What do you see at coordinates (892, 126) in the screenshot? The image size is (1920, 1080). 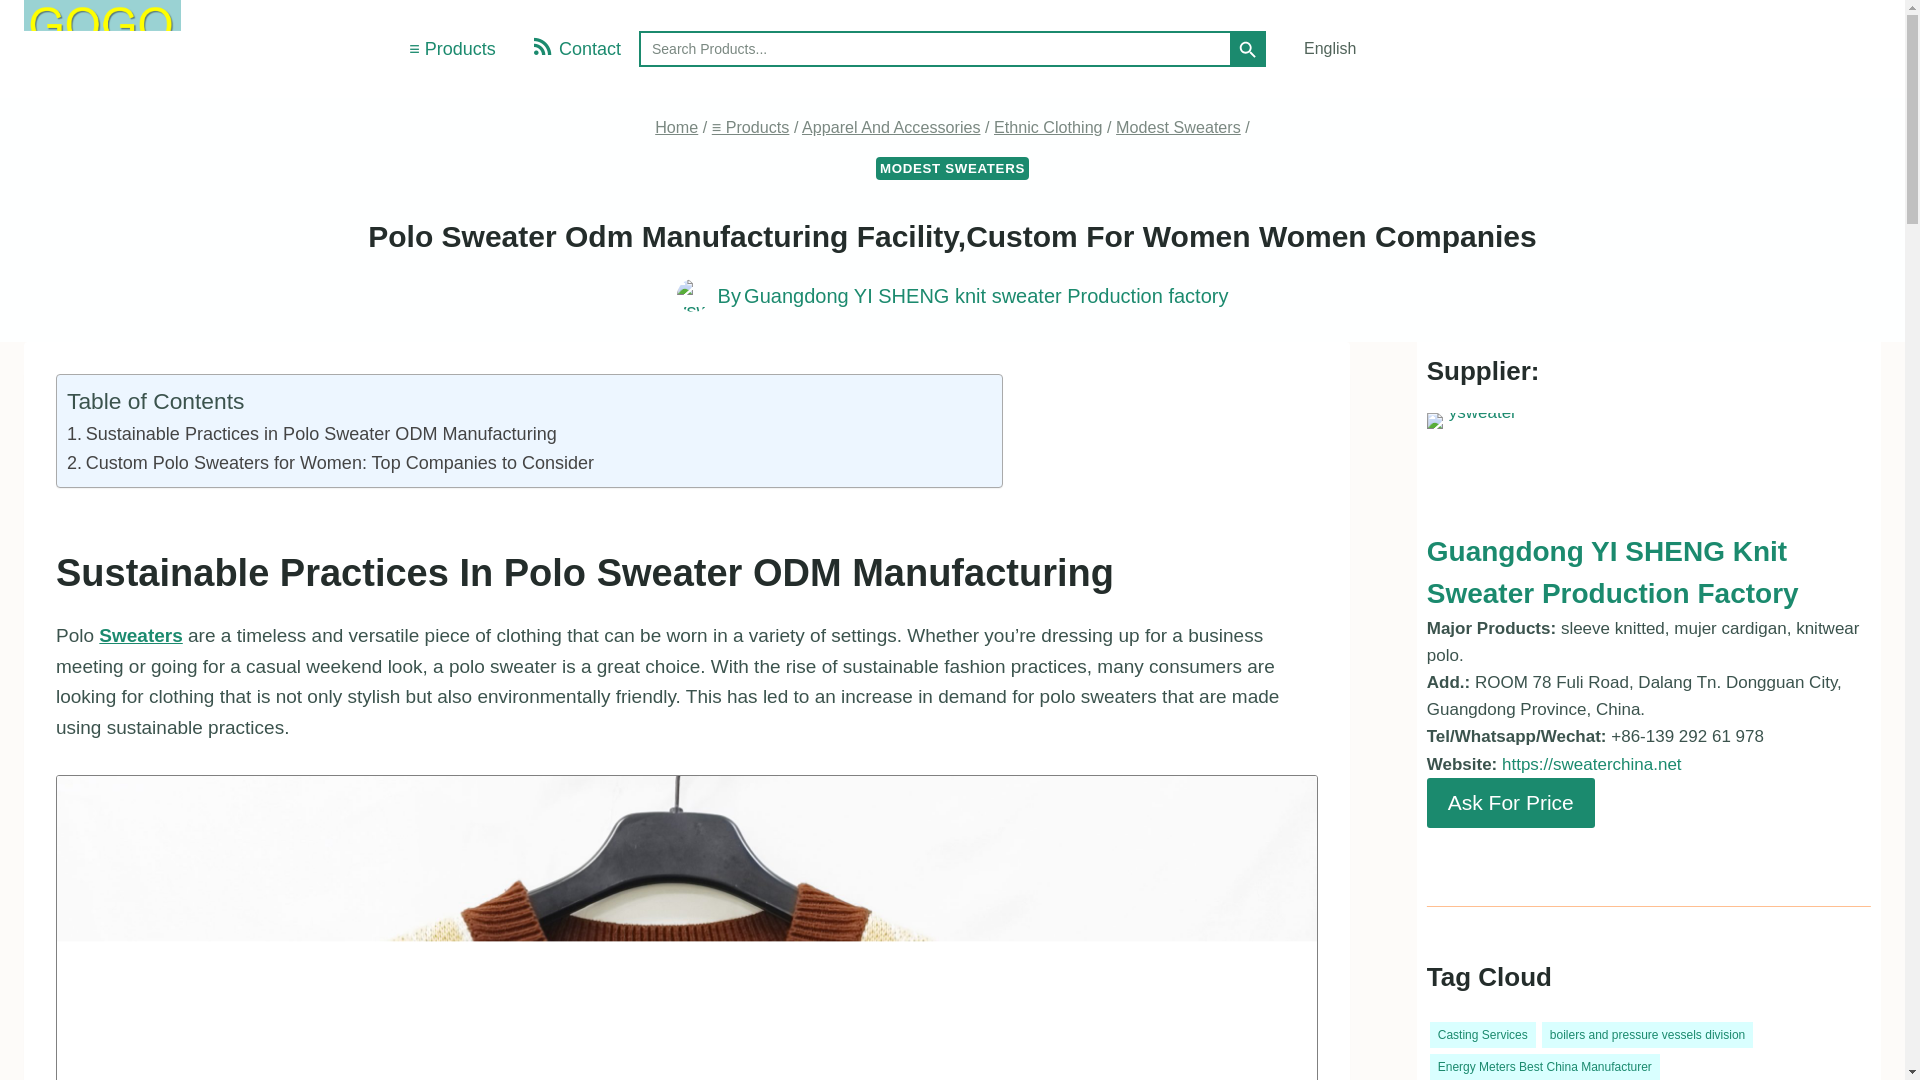 I see `Apparel And Accessories` at bounding box center [892, 126].